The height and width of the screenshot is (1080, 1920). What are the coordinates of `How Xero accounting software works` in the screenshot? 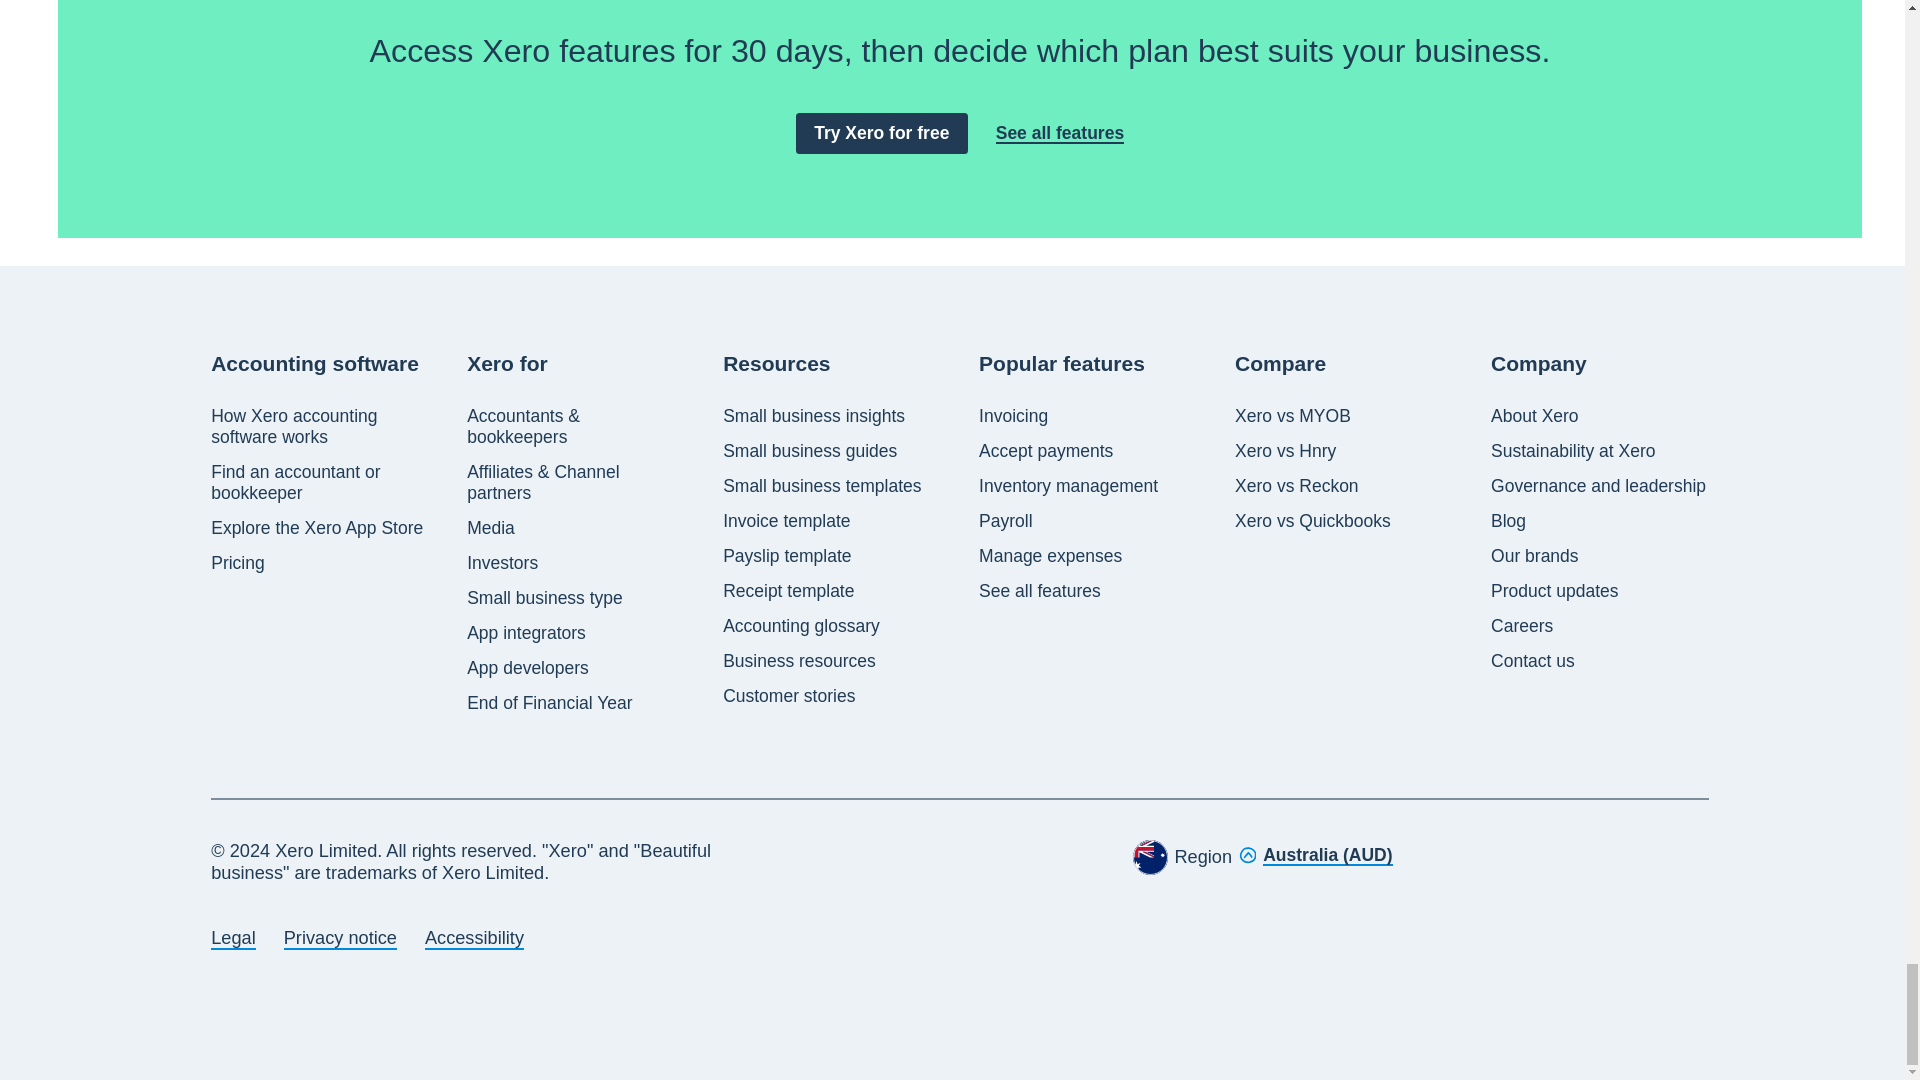 It's located at (320, 427).